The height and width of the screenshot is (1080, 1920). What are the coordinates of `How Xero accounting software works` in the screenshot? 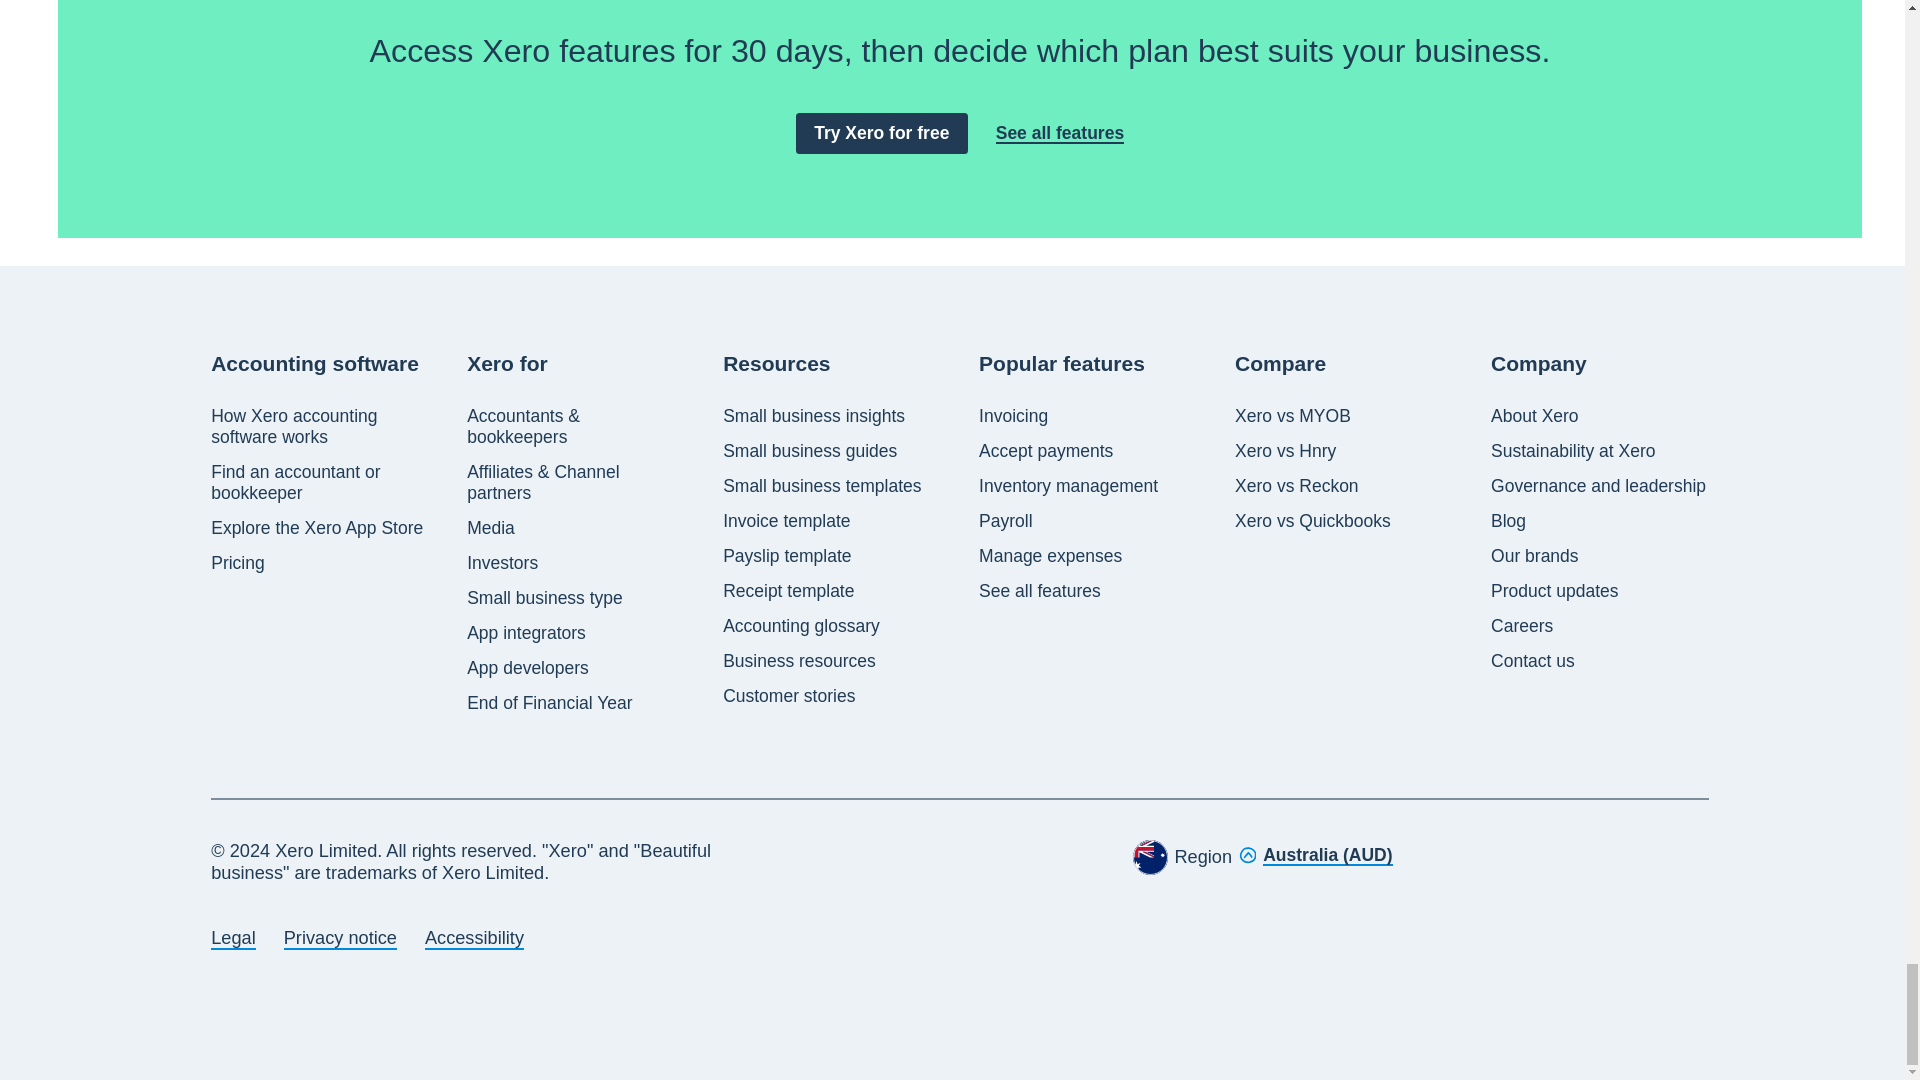 It's located at (320, 427).